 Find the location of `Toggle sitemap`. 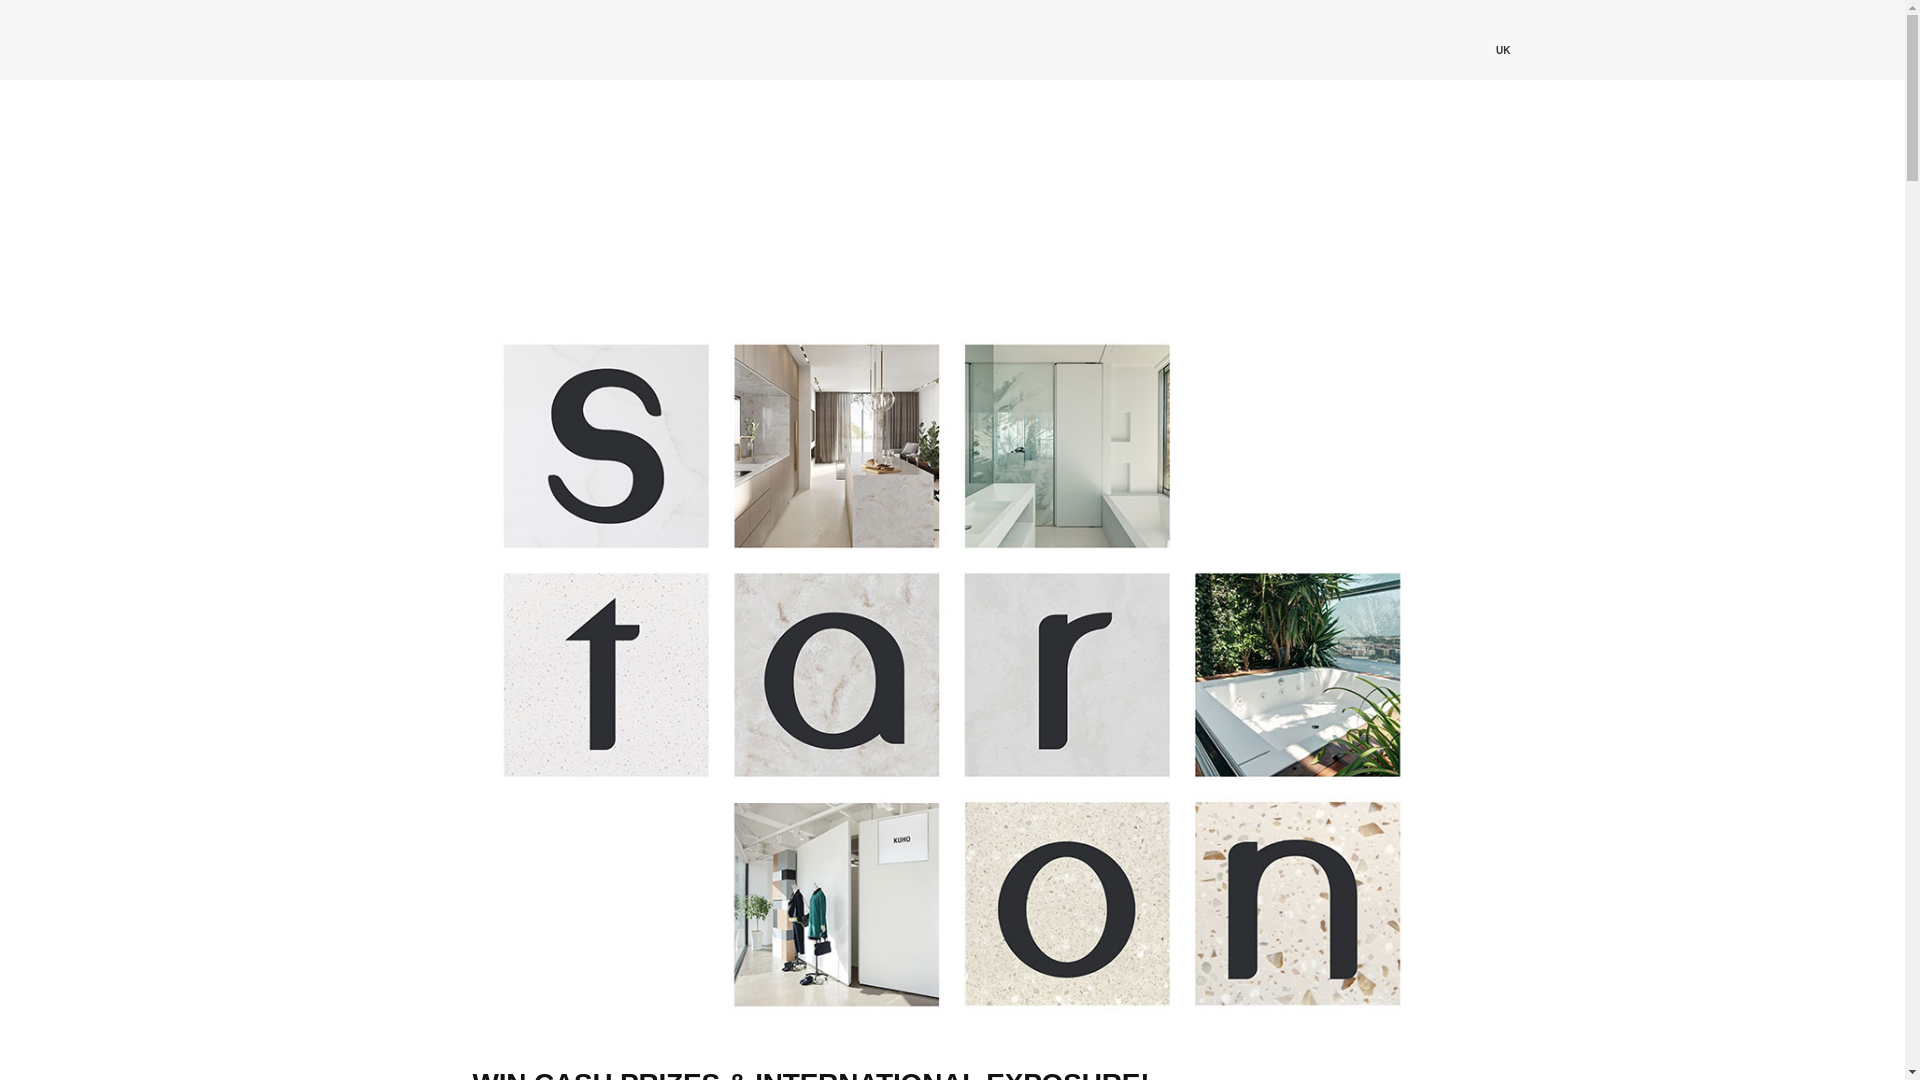

Toggle sitemap is located at coordinates (1652, 40).